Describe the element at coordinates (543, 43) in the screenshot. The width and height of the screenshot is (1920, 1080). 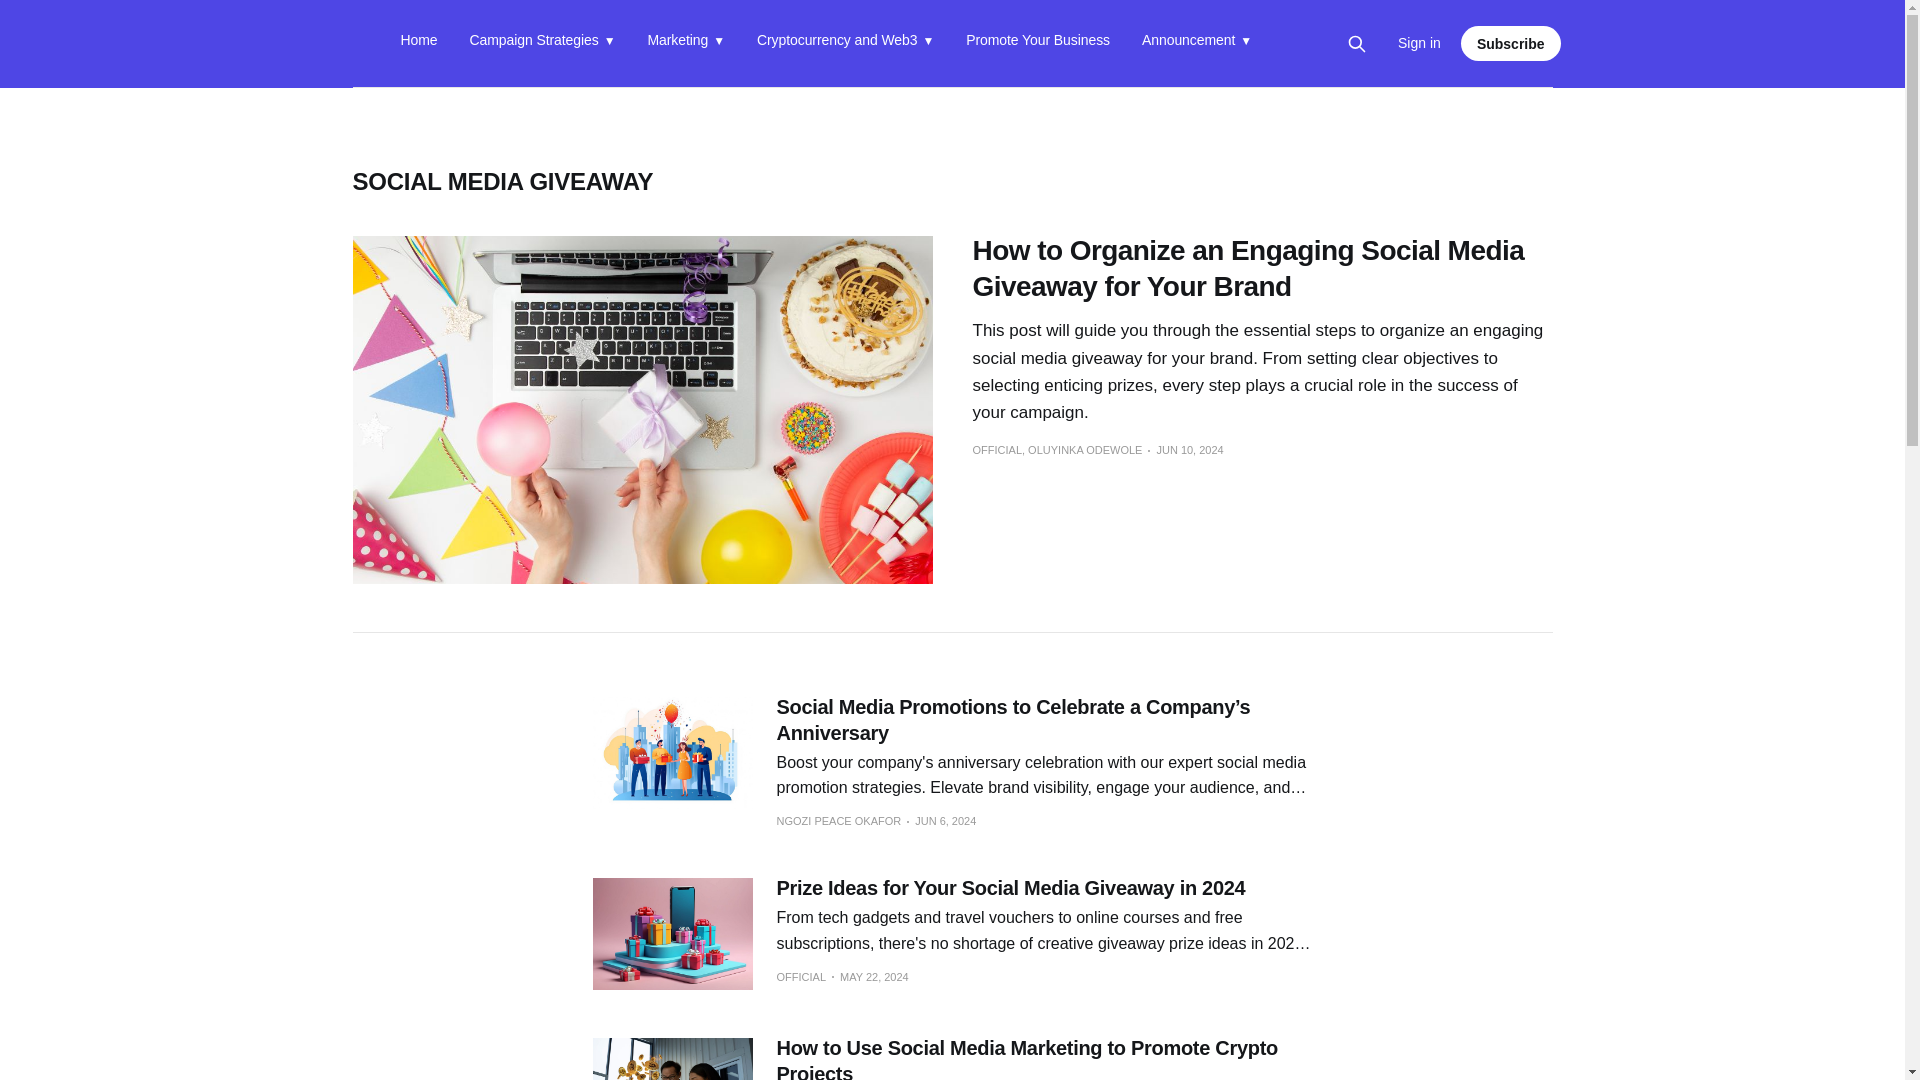
I see `Campaign Strategies` at that location.